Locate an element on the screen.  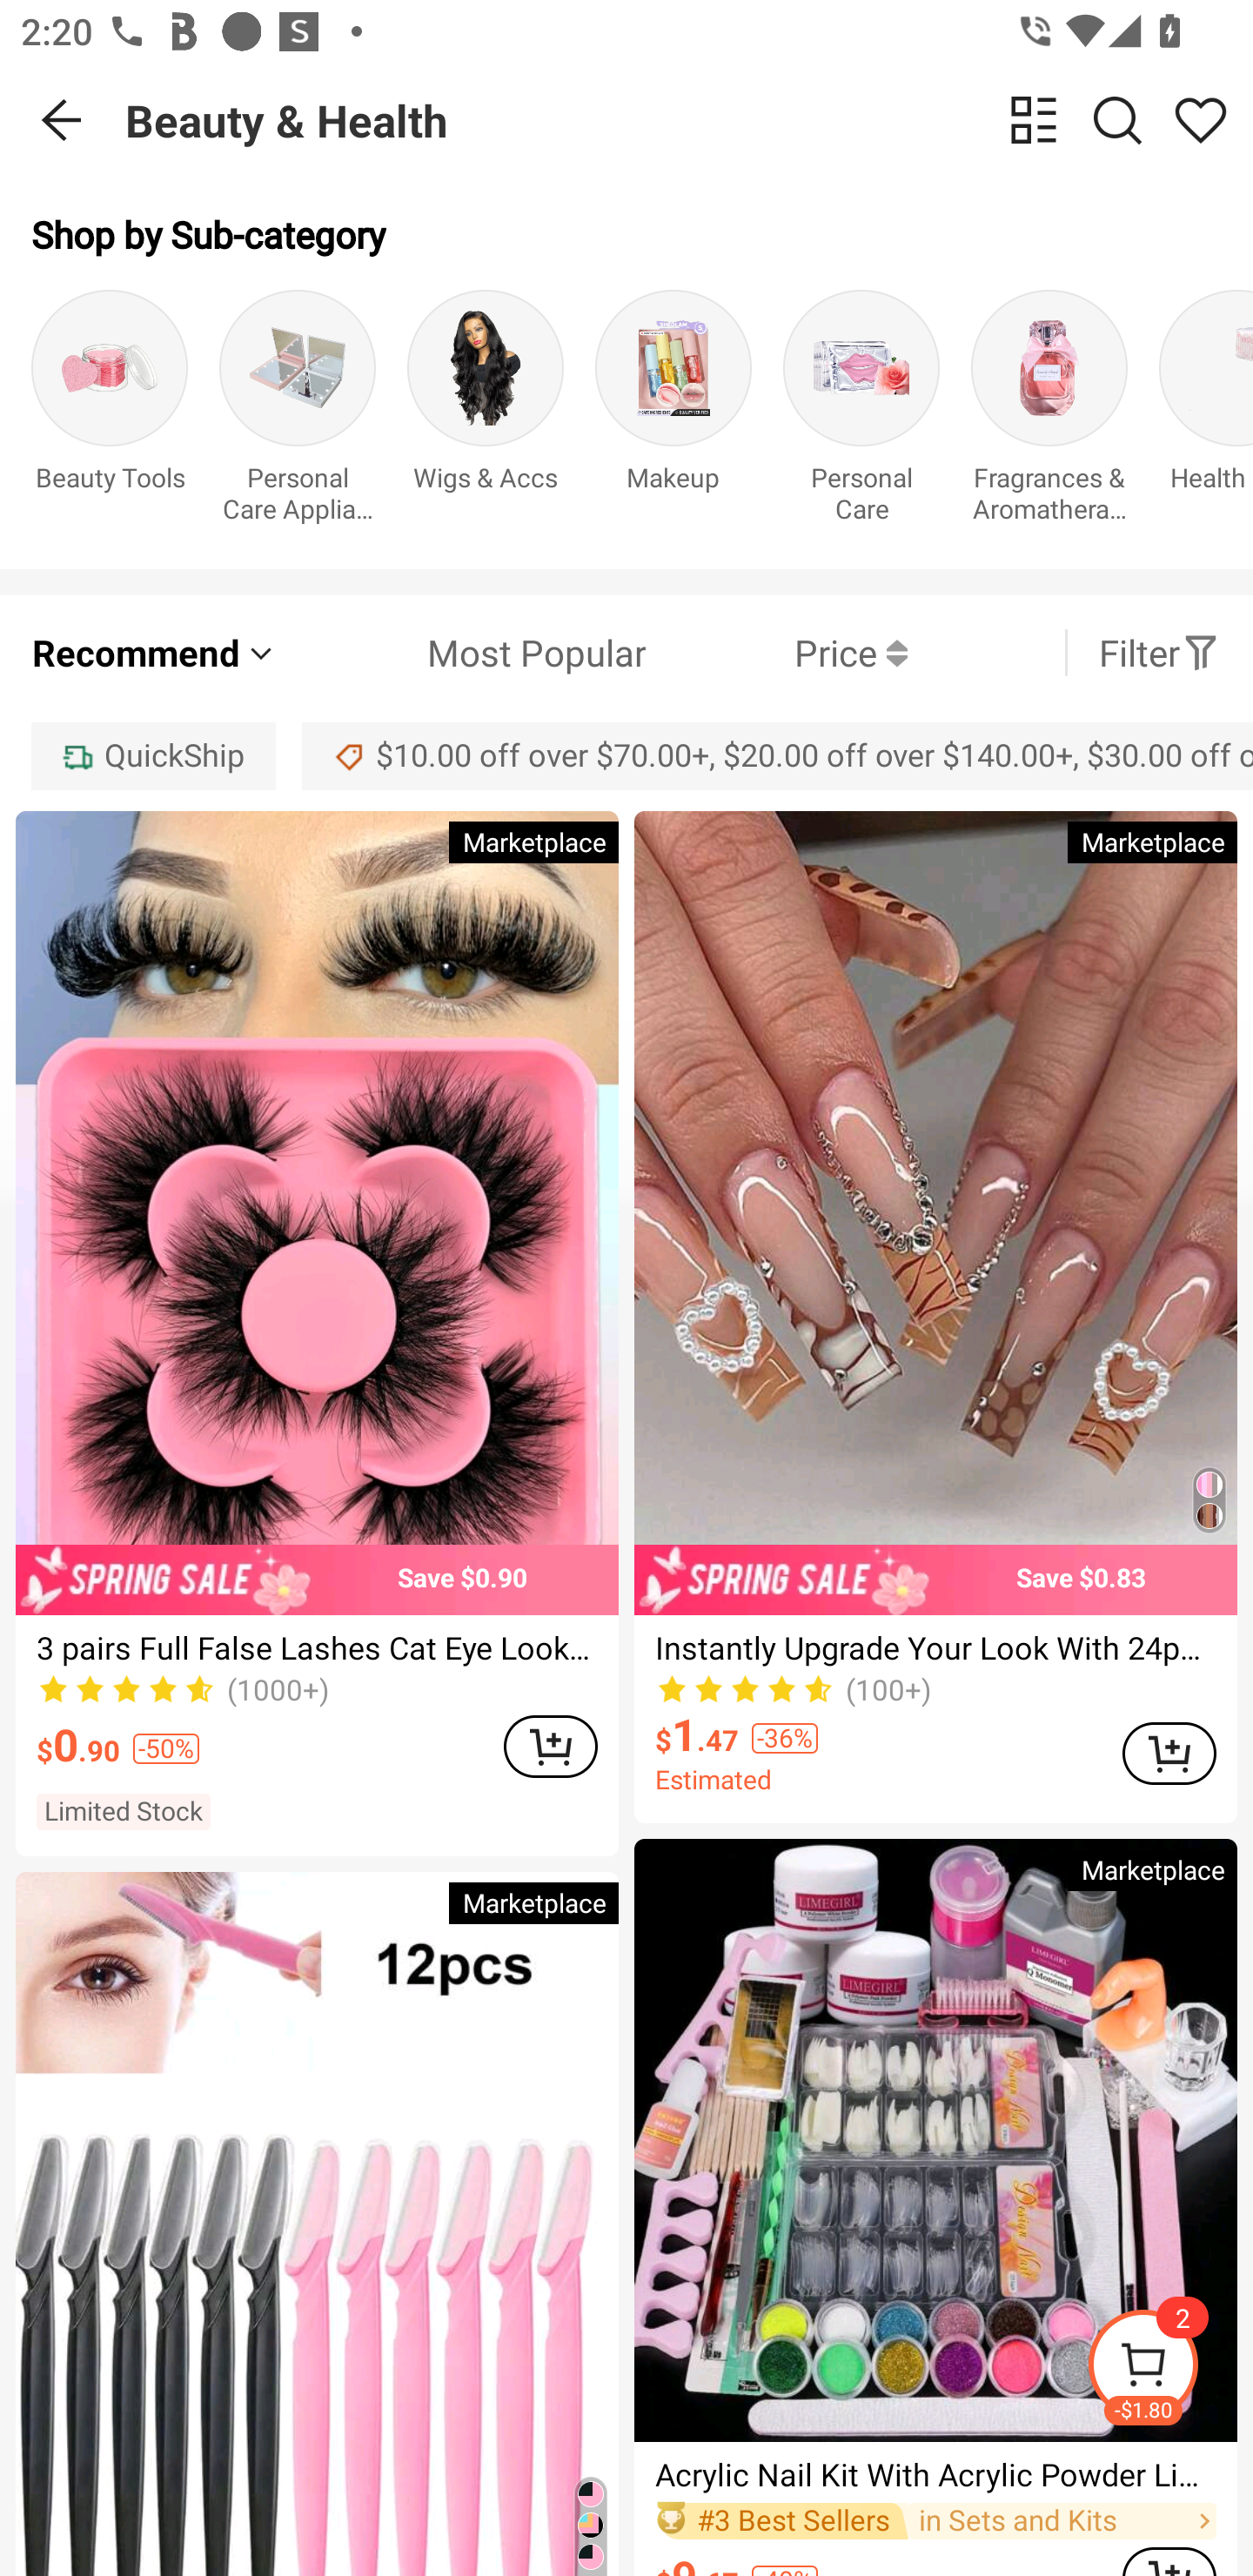
Personal Care is located at coordinates (861, 413).